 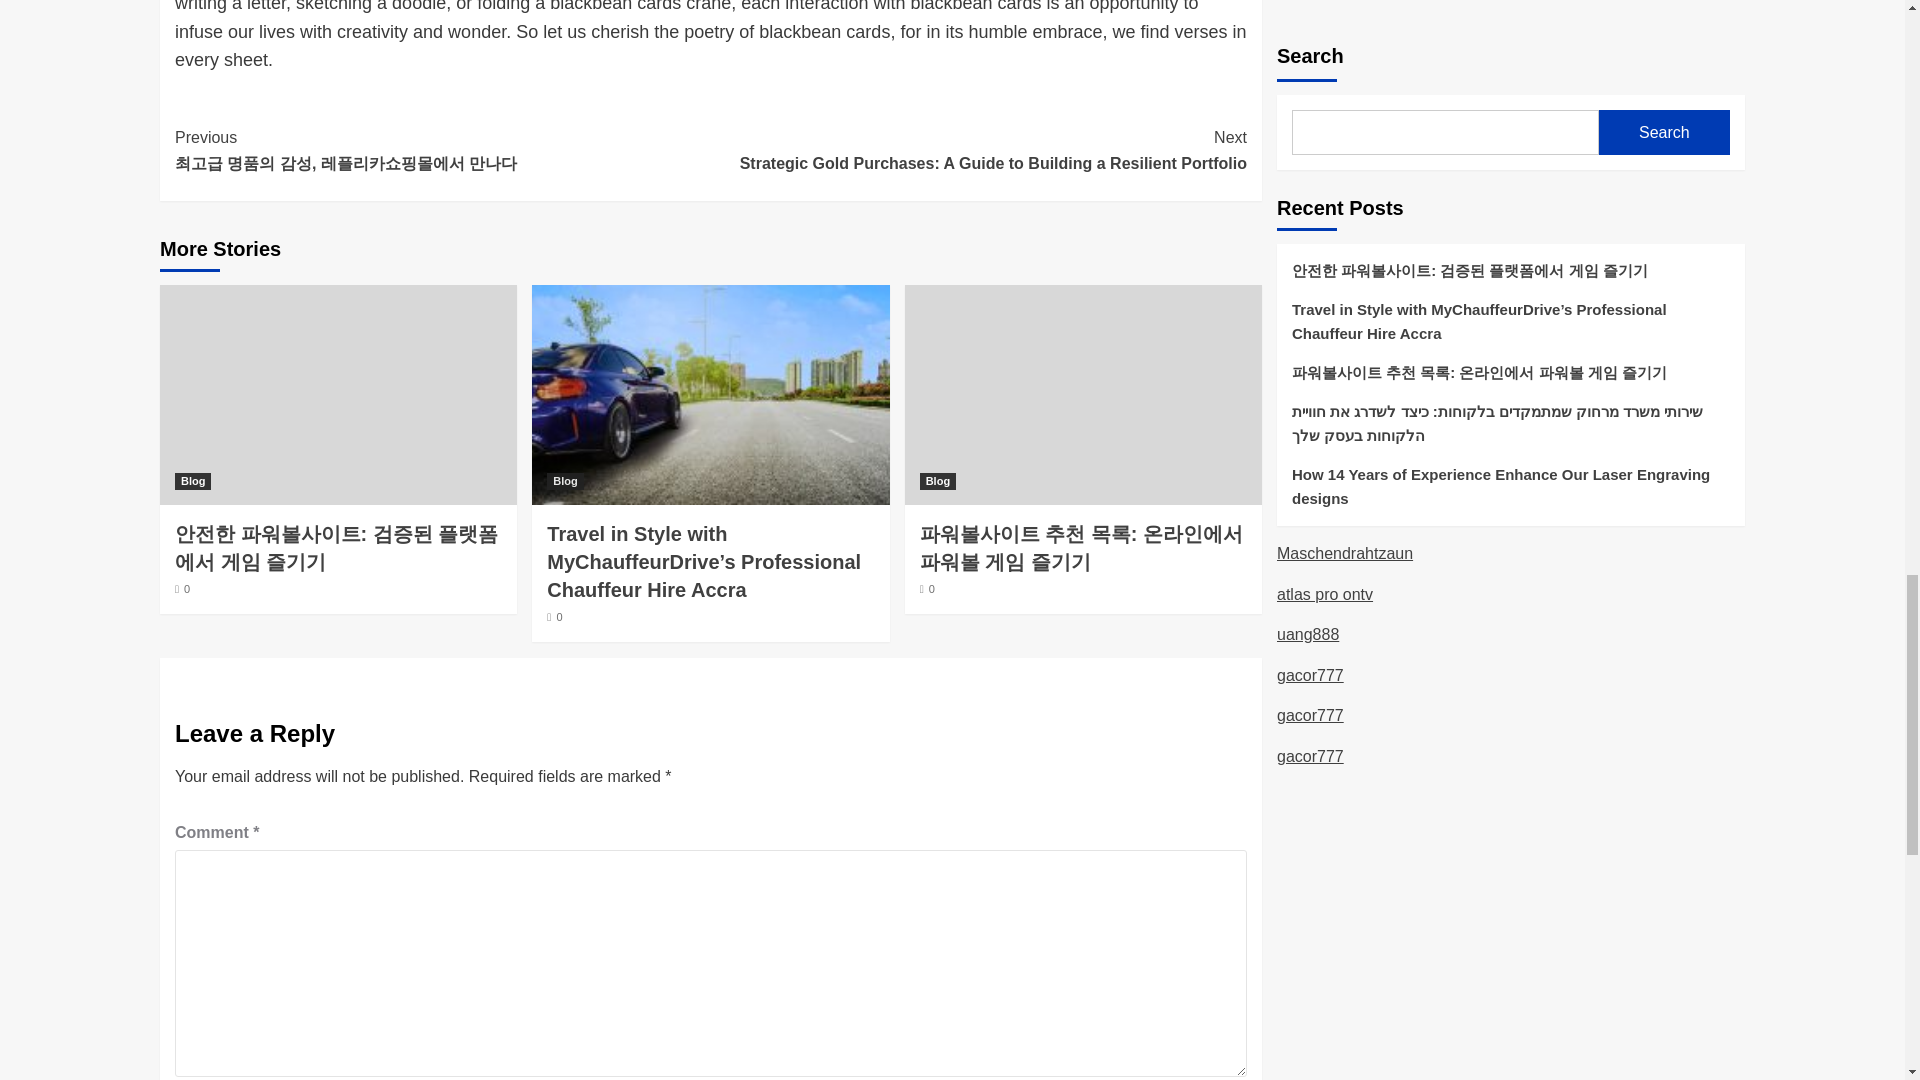 What do you see at coordinates (927, 589) in the screenshot?
I see `0` at bounding box center [927, 589].